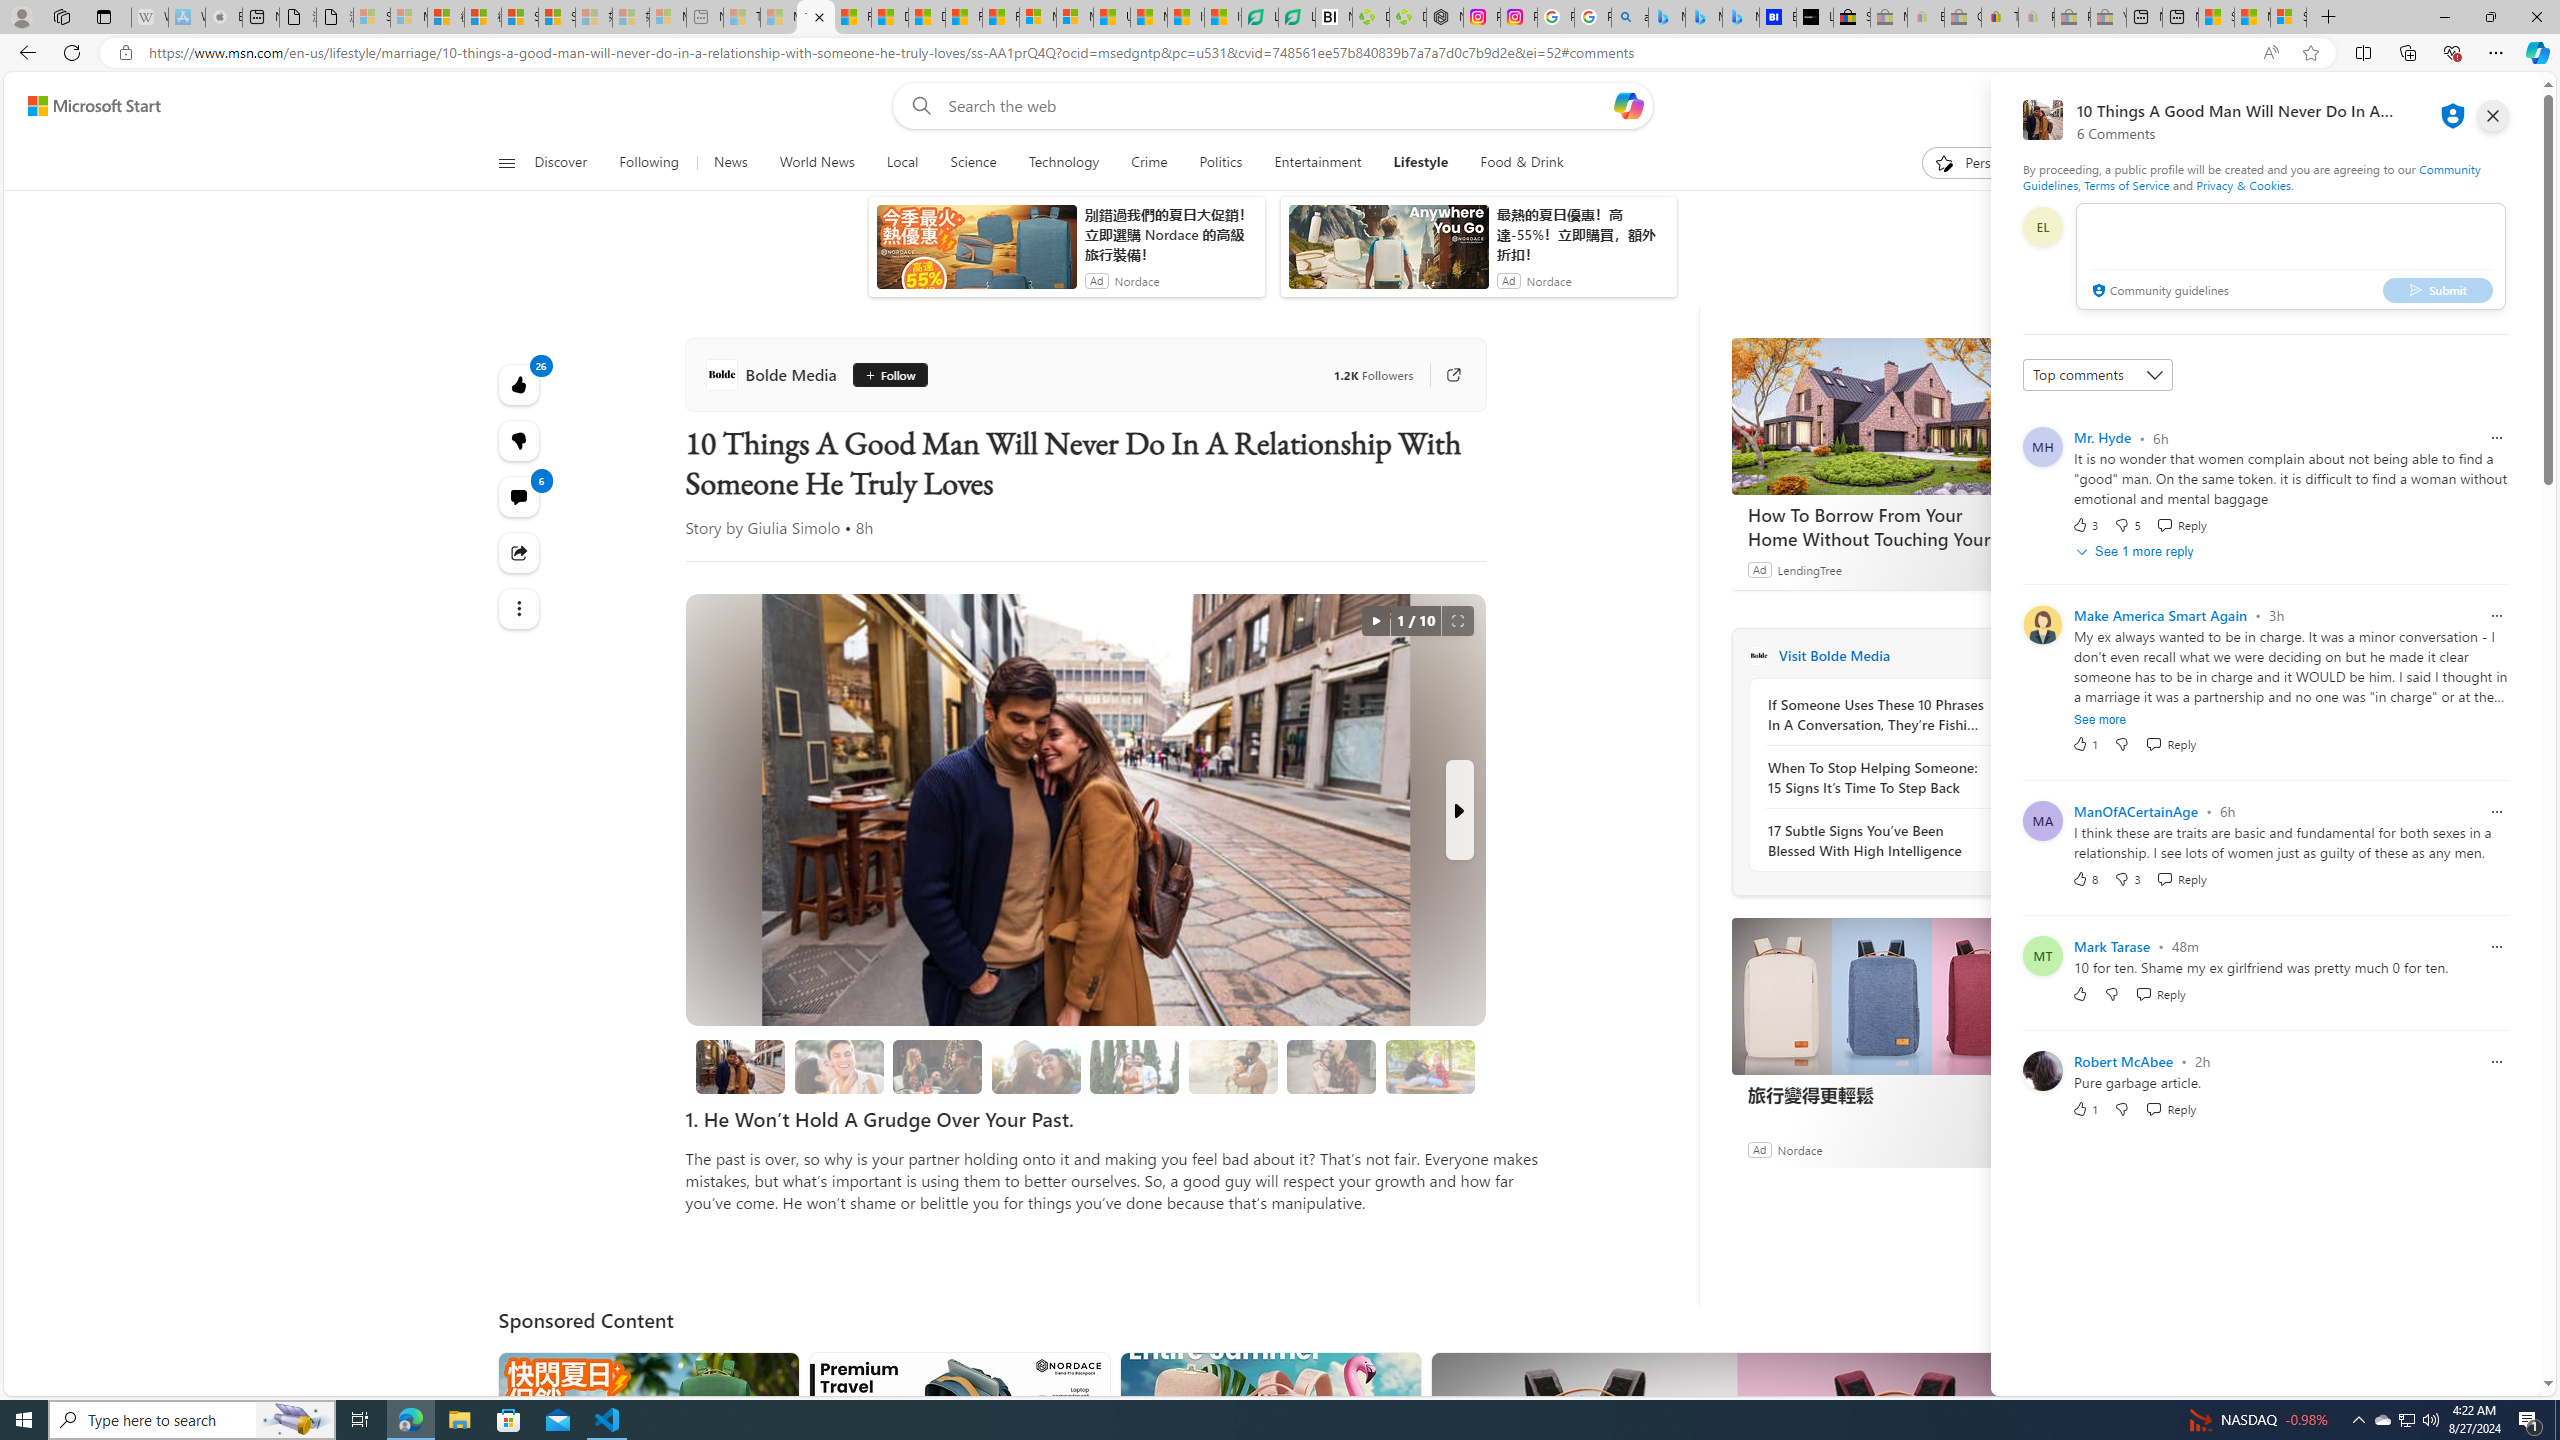 This screenshot has width=2560, height=1440. Describe the element at coordinates (1376, 621) in the screenshot. I see `autorotate button` at that location.